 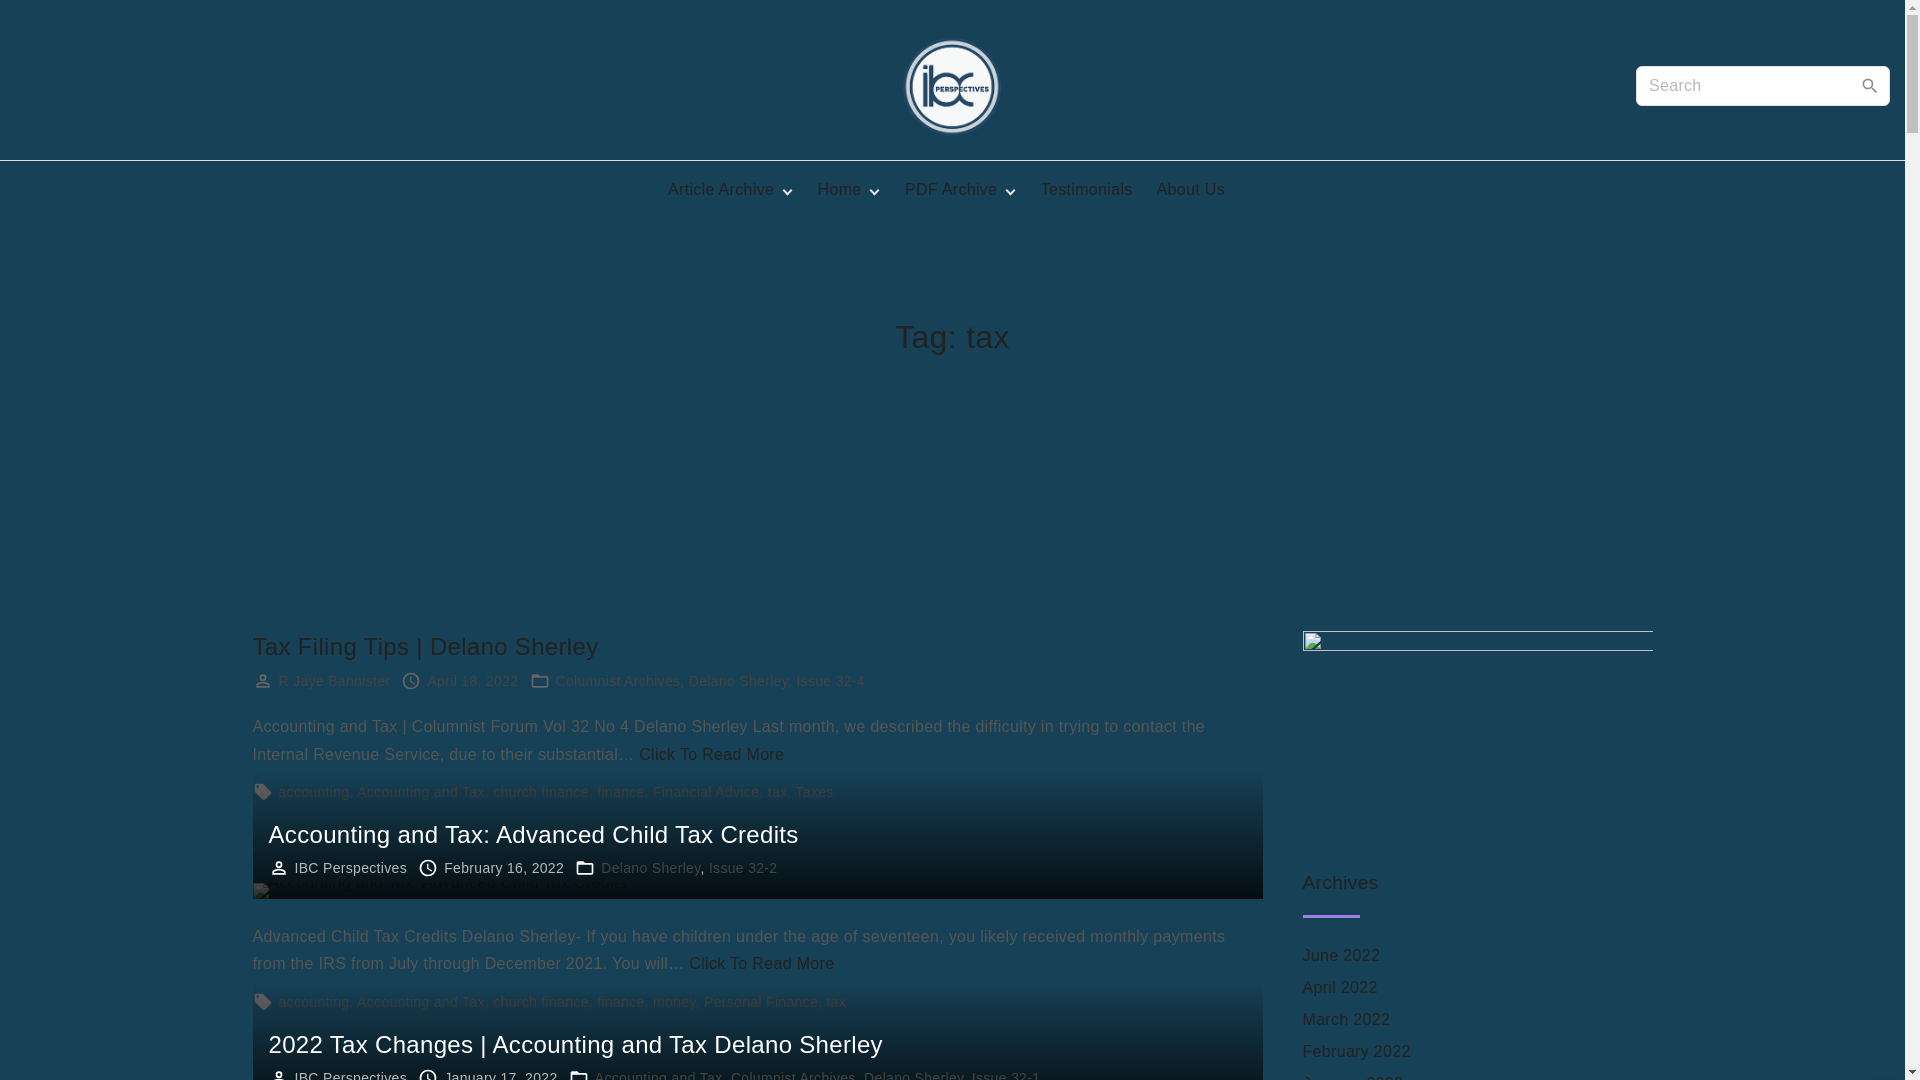 What do you see at coordinates (1190, 190) in the screenshot?
I see `About Us` at bounding box center [1190, 190].